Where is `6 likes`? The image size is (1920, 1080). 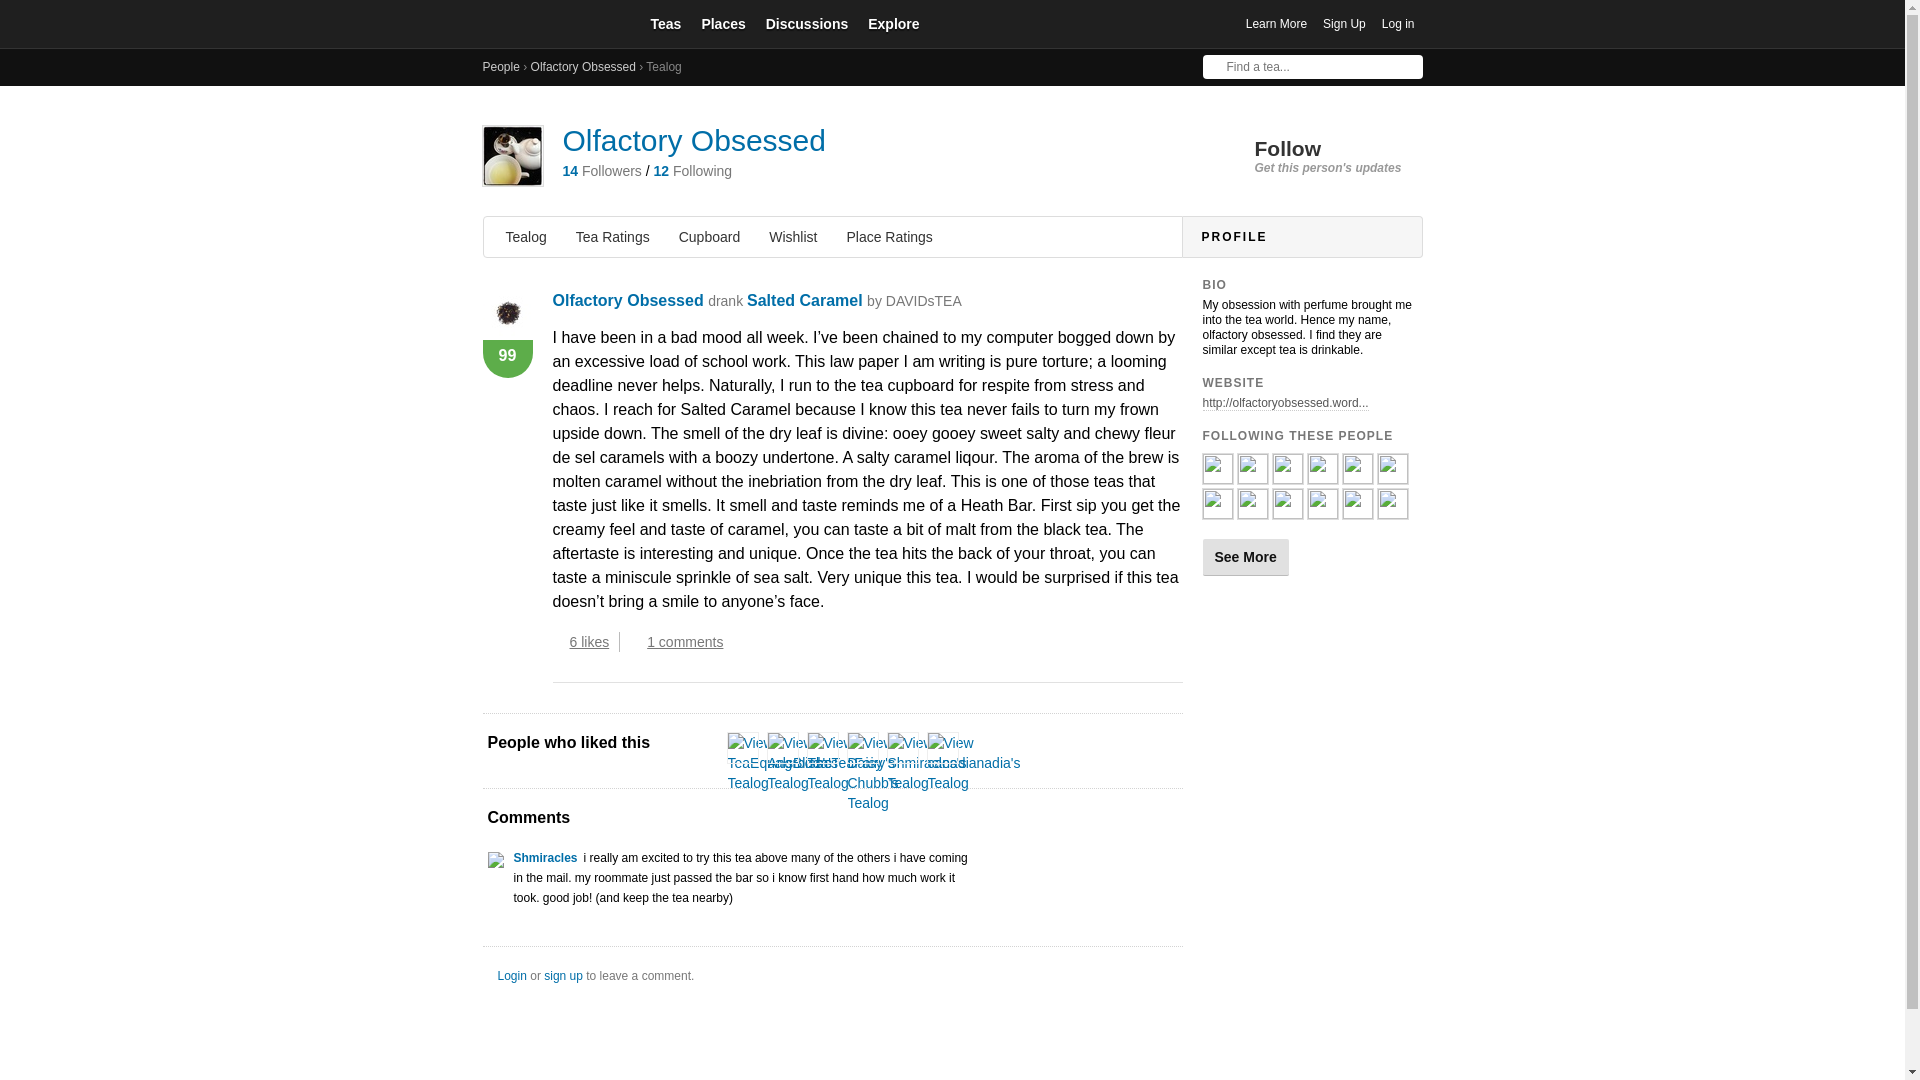 6 likes is located at coordinates (595, 642).